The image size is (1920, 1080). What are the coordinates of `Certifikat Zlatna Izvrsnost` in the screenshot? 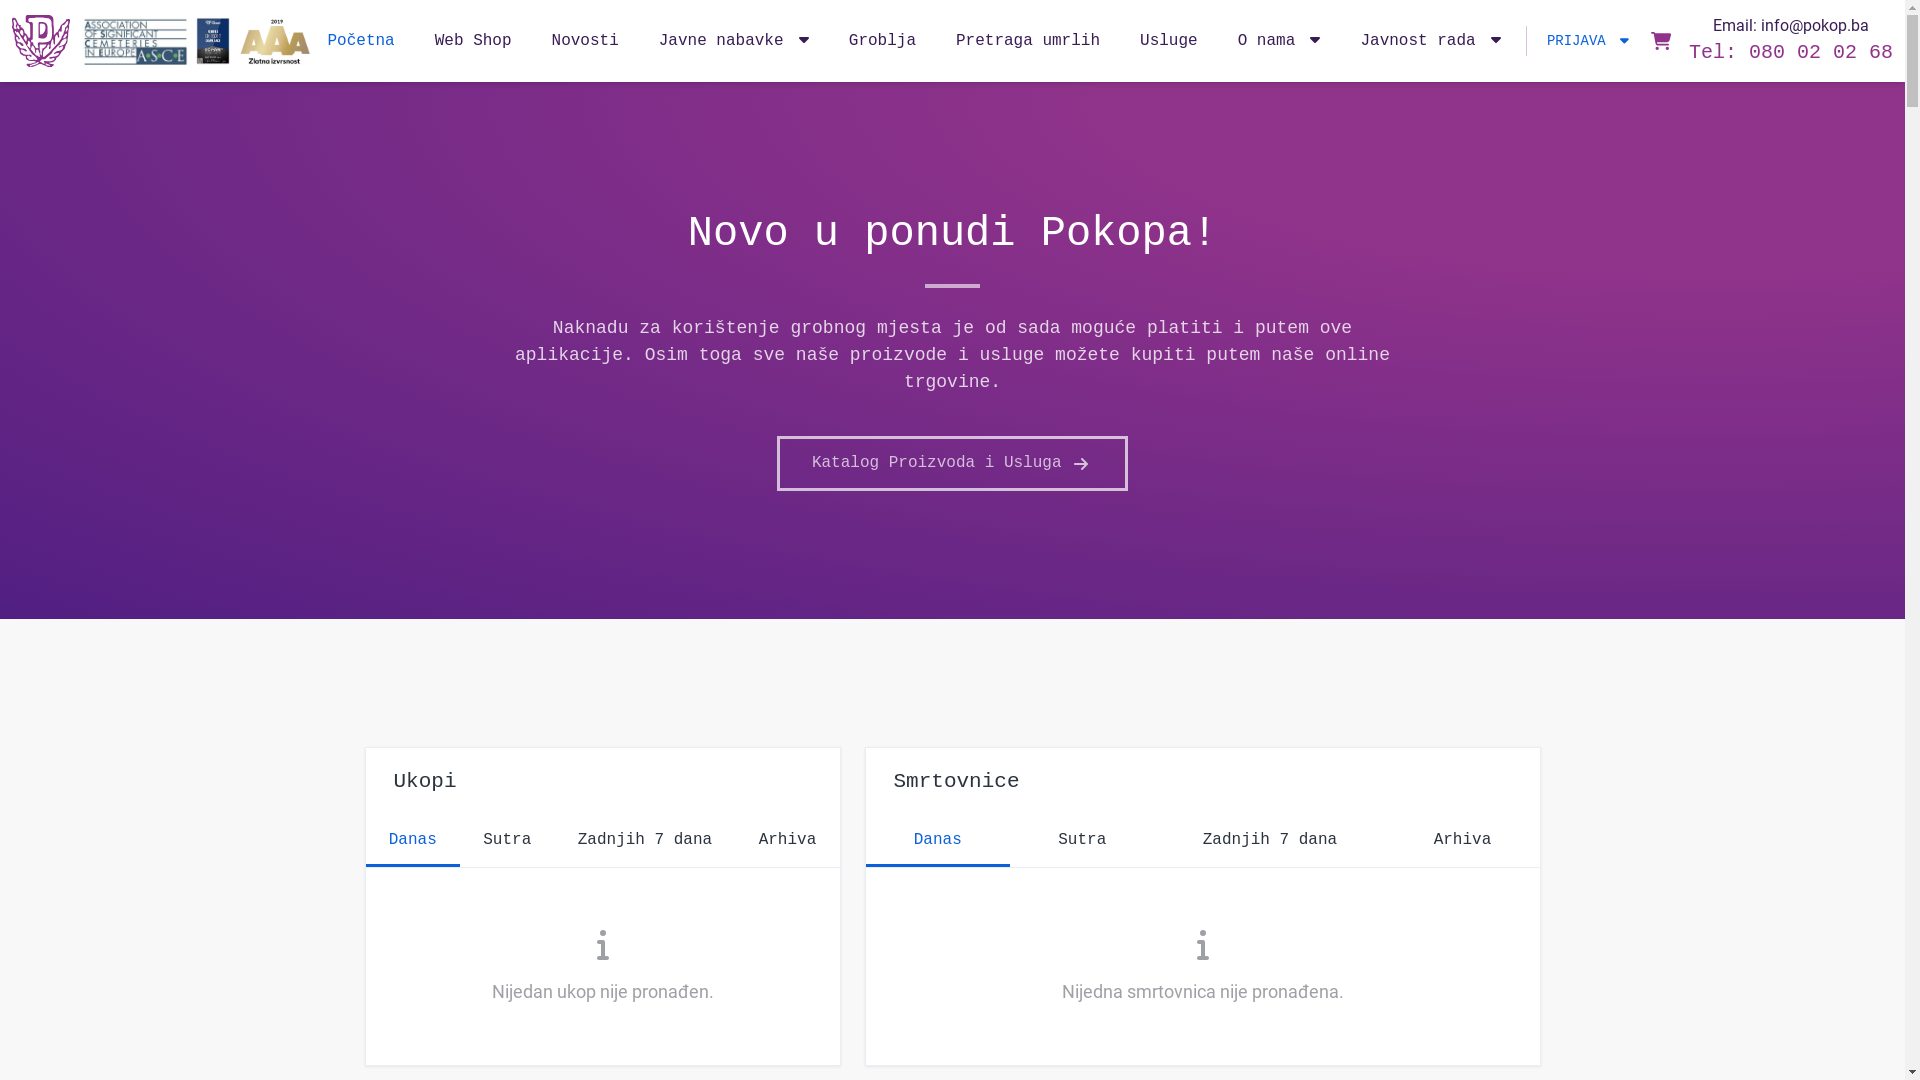 It's located at (276, 41).